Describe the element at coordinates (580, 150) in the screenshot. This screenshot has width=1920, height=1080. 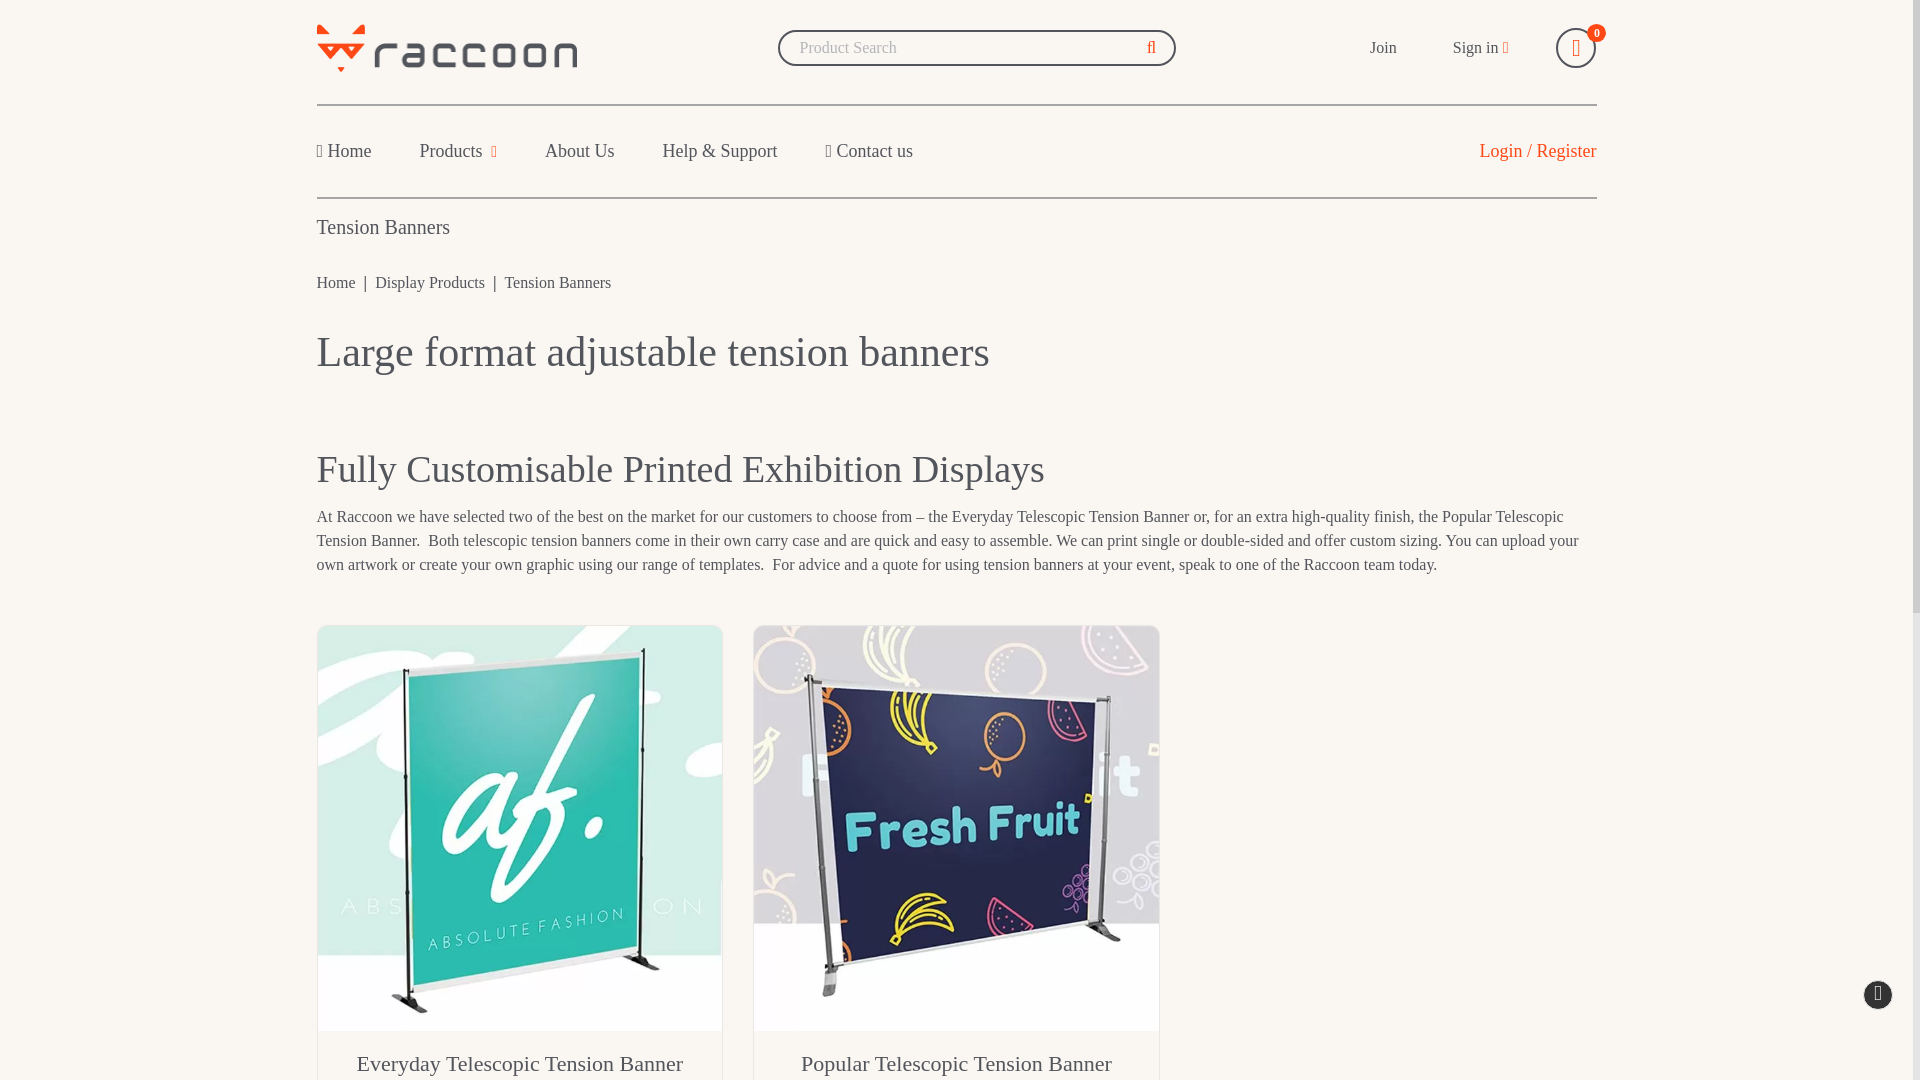
I see `About Us` at that location.